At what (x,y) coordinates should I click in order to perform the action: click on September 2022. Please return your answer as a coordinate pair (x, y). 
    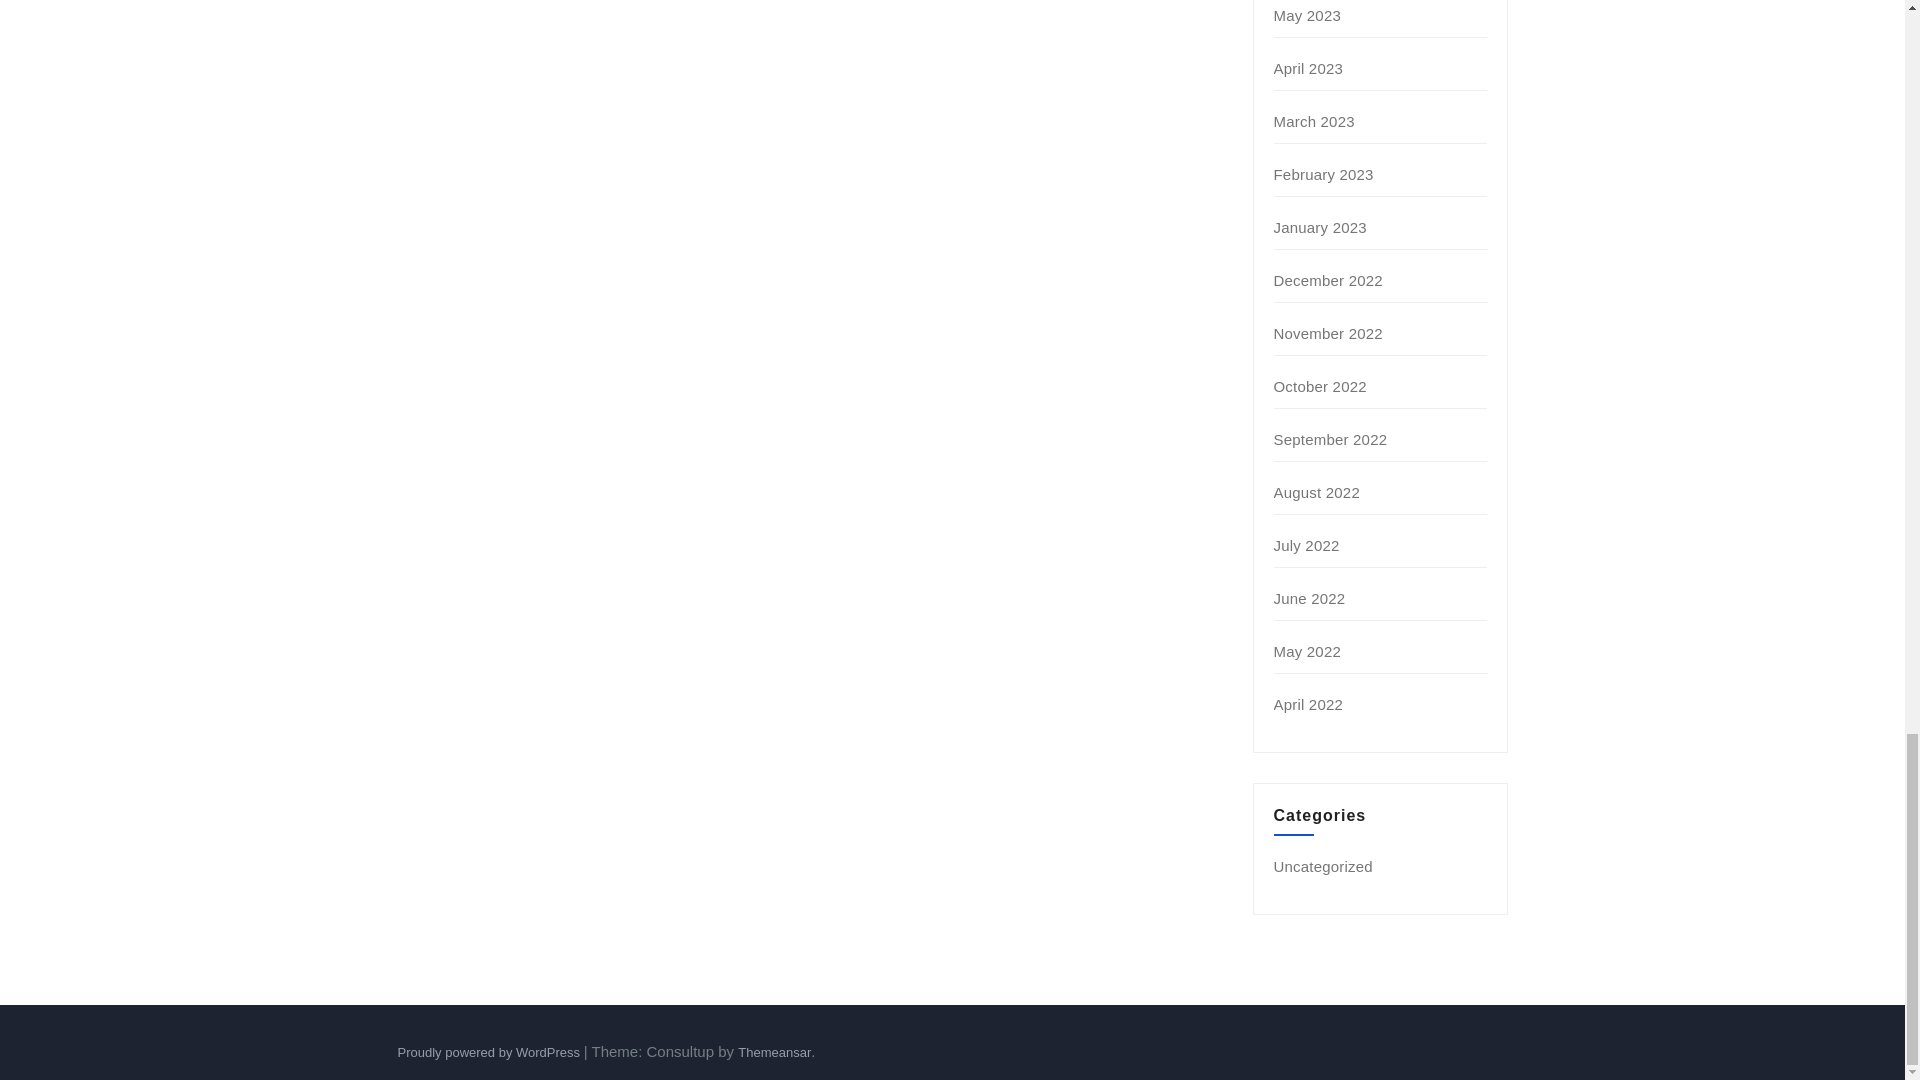
    Looking at the image, I should click on (1331, 439).